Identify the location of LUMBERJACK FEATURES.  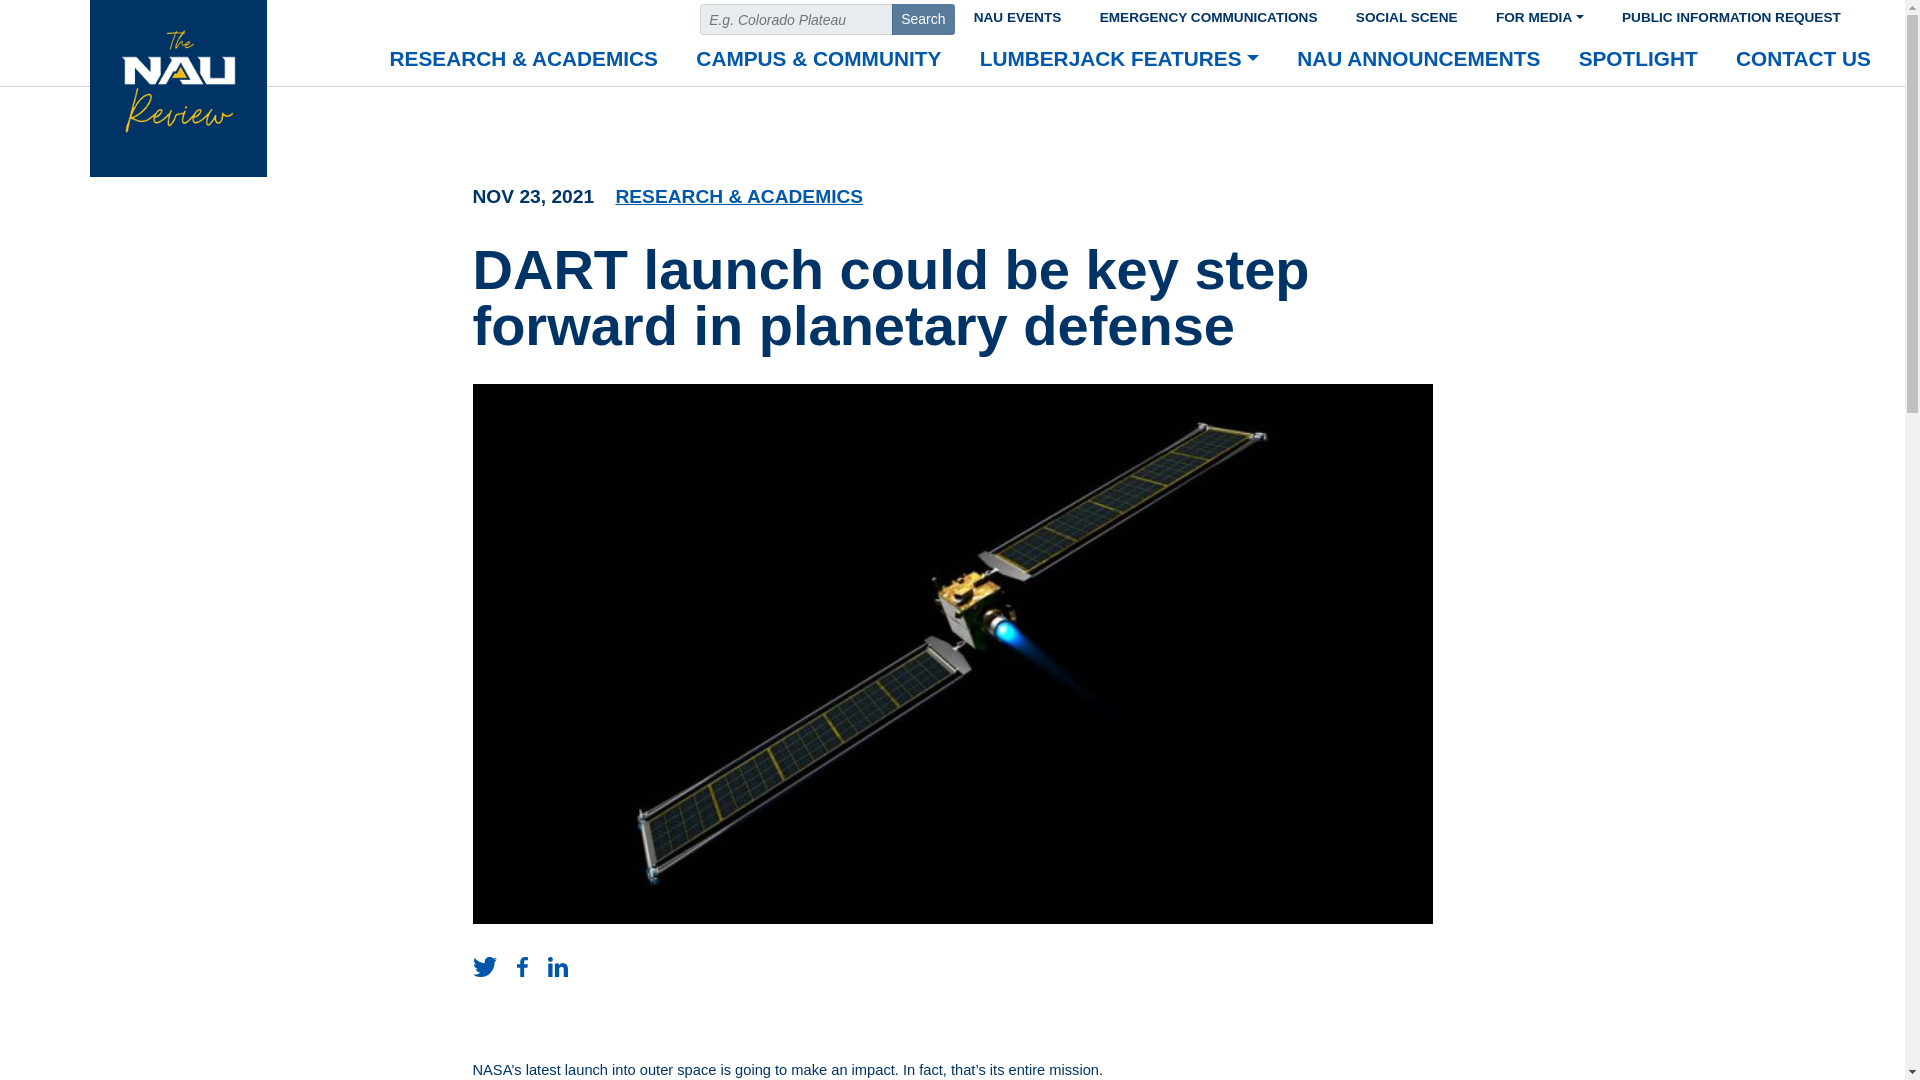
(1119, 60).